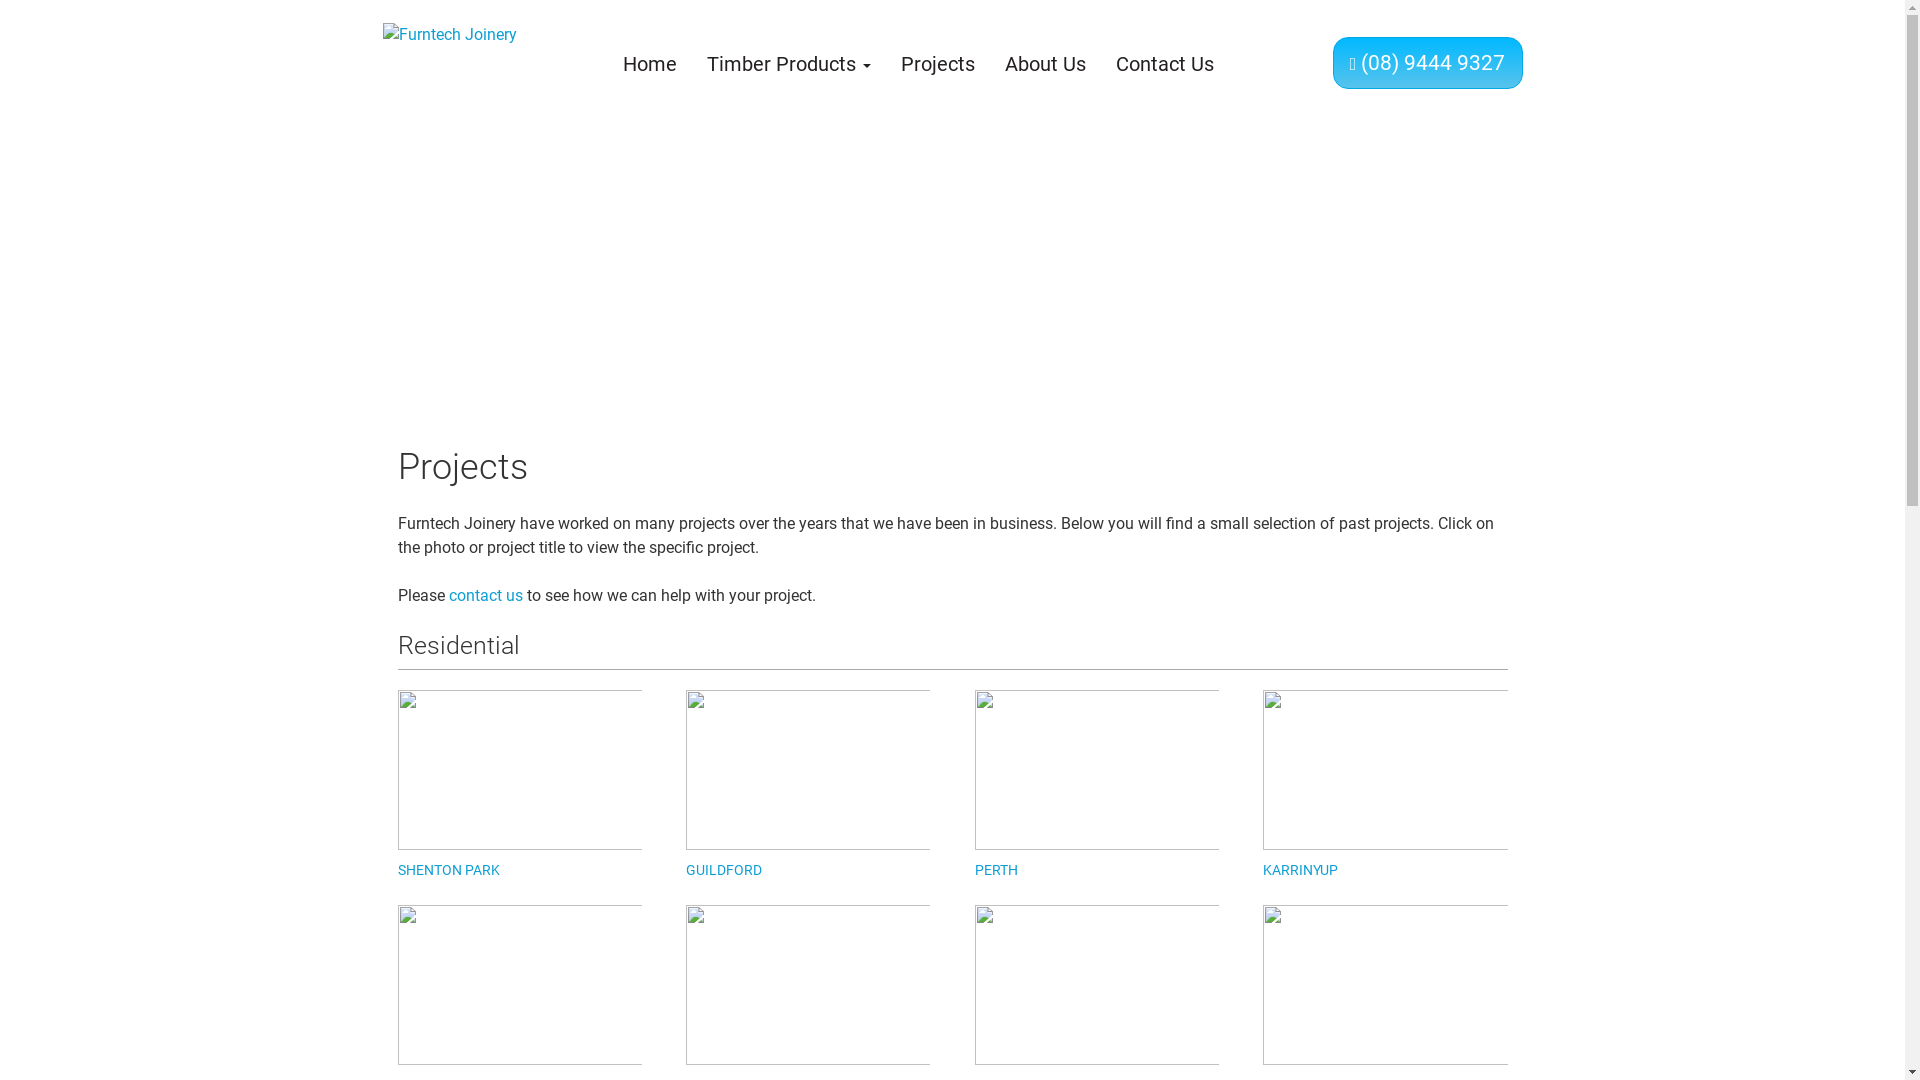  I want to click on KARRINYUP, so click(1300, 870).